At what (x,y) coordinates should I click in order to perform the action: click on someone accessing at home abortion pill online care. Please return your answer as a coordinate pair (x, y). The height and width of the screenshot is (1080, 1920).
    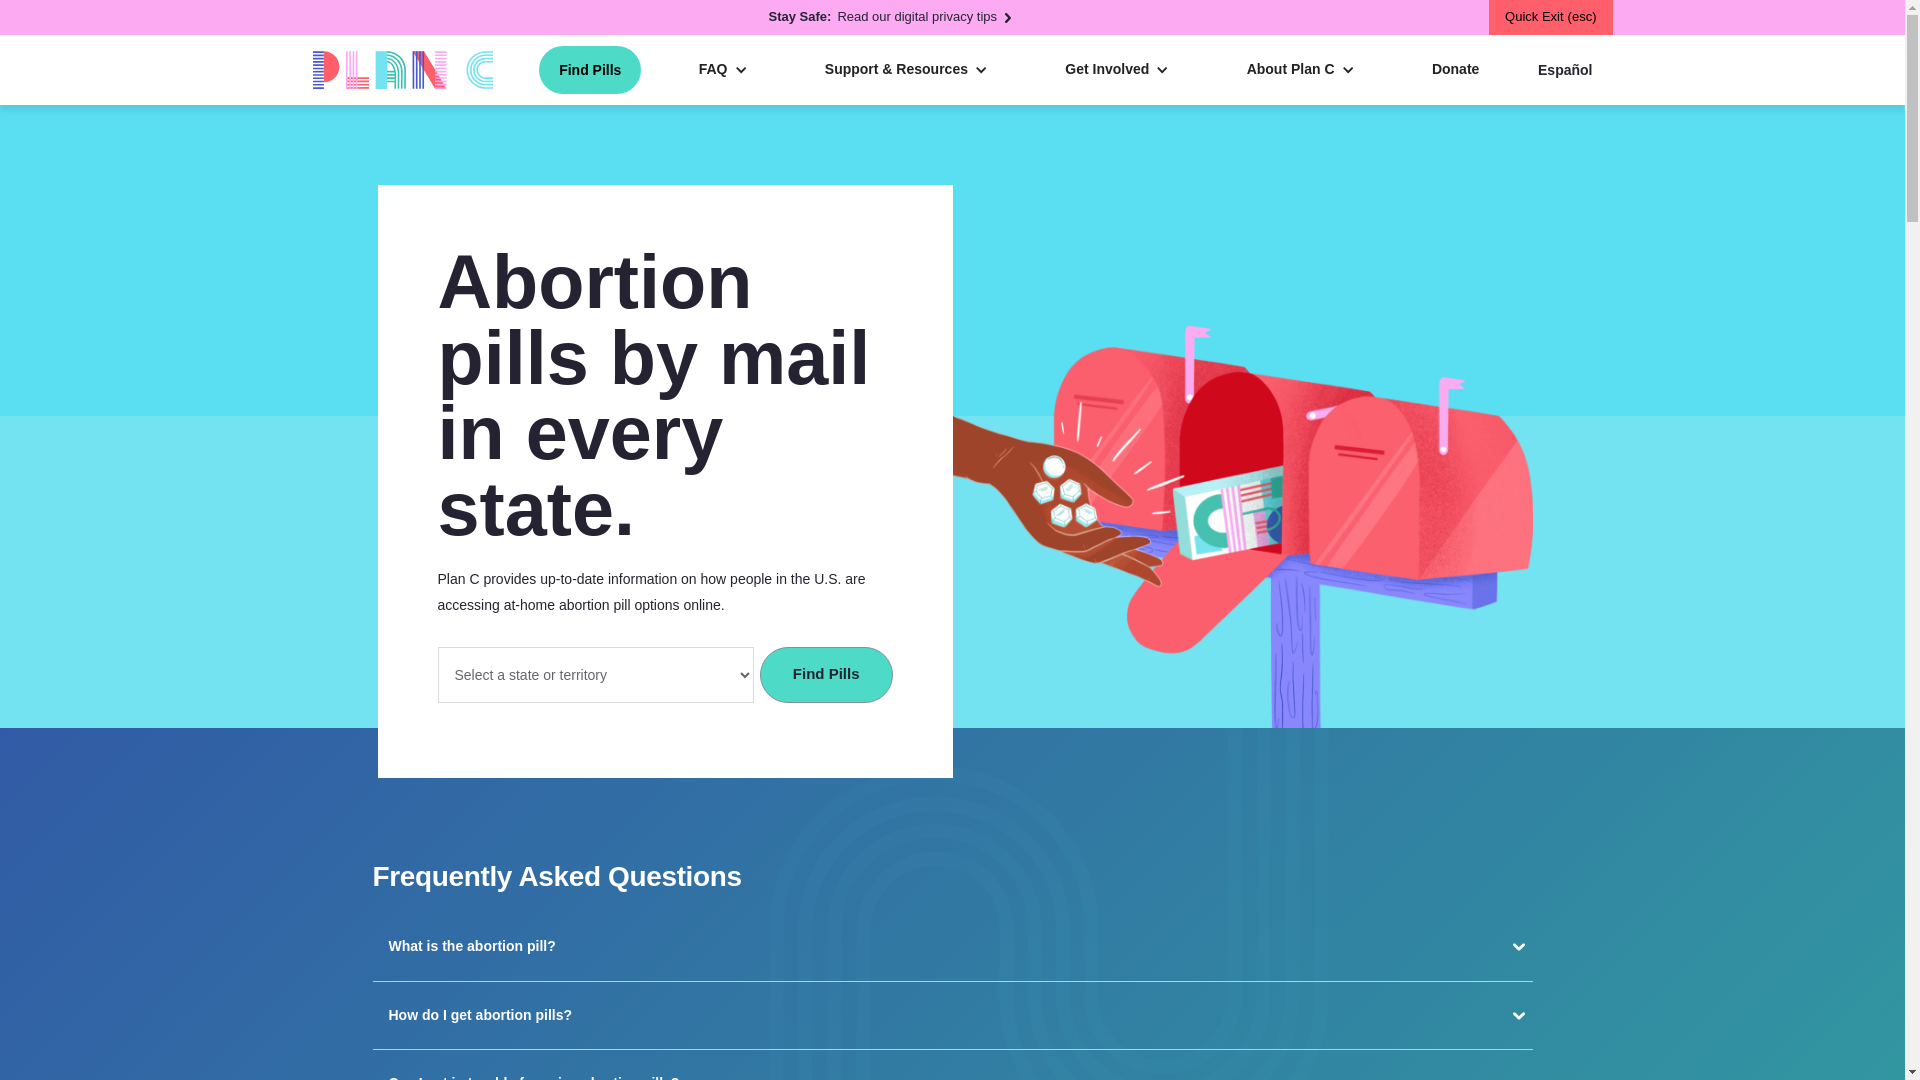
    Looking at the image, I should click on (826, 674).